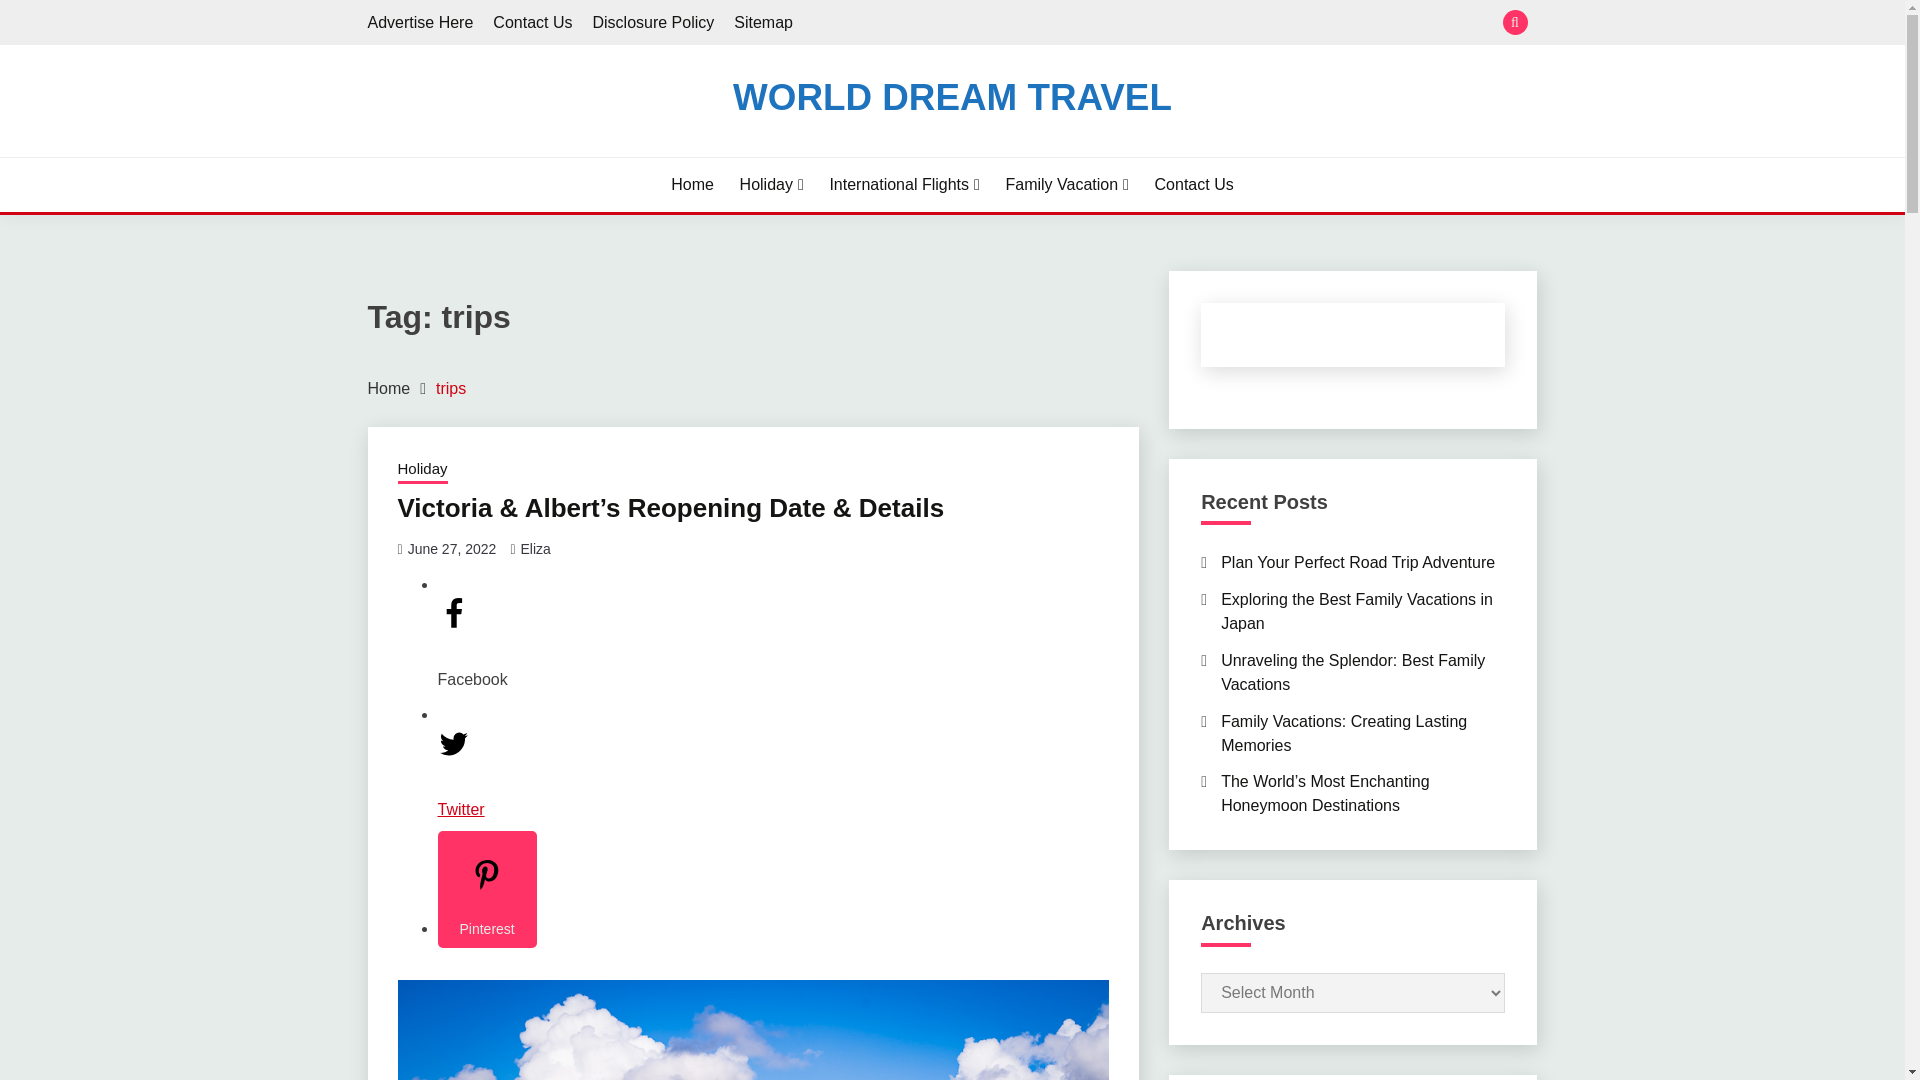  I want to click on Contact Us, so click(1194, 184).